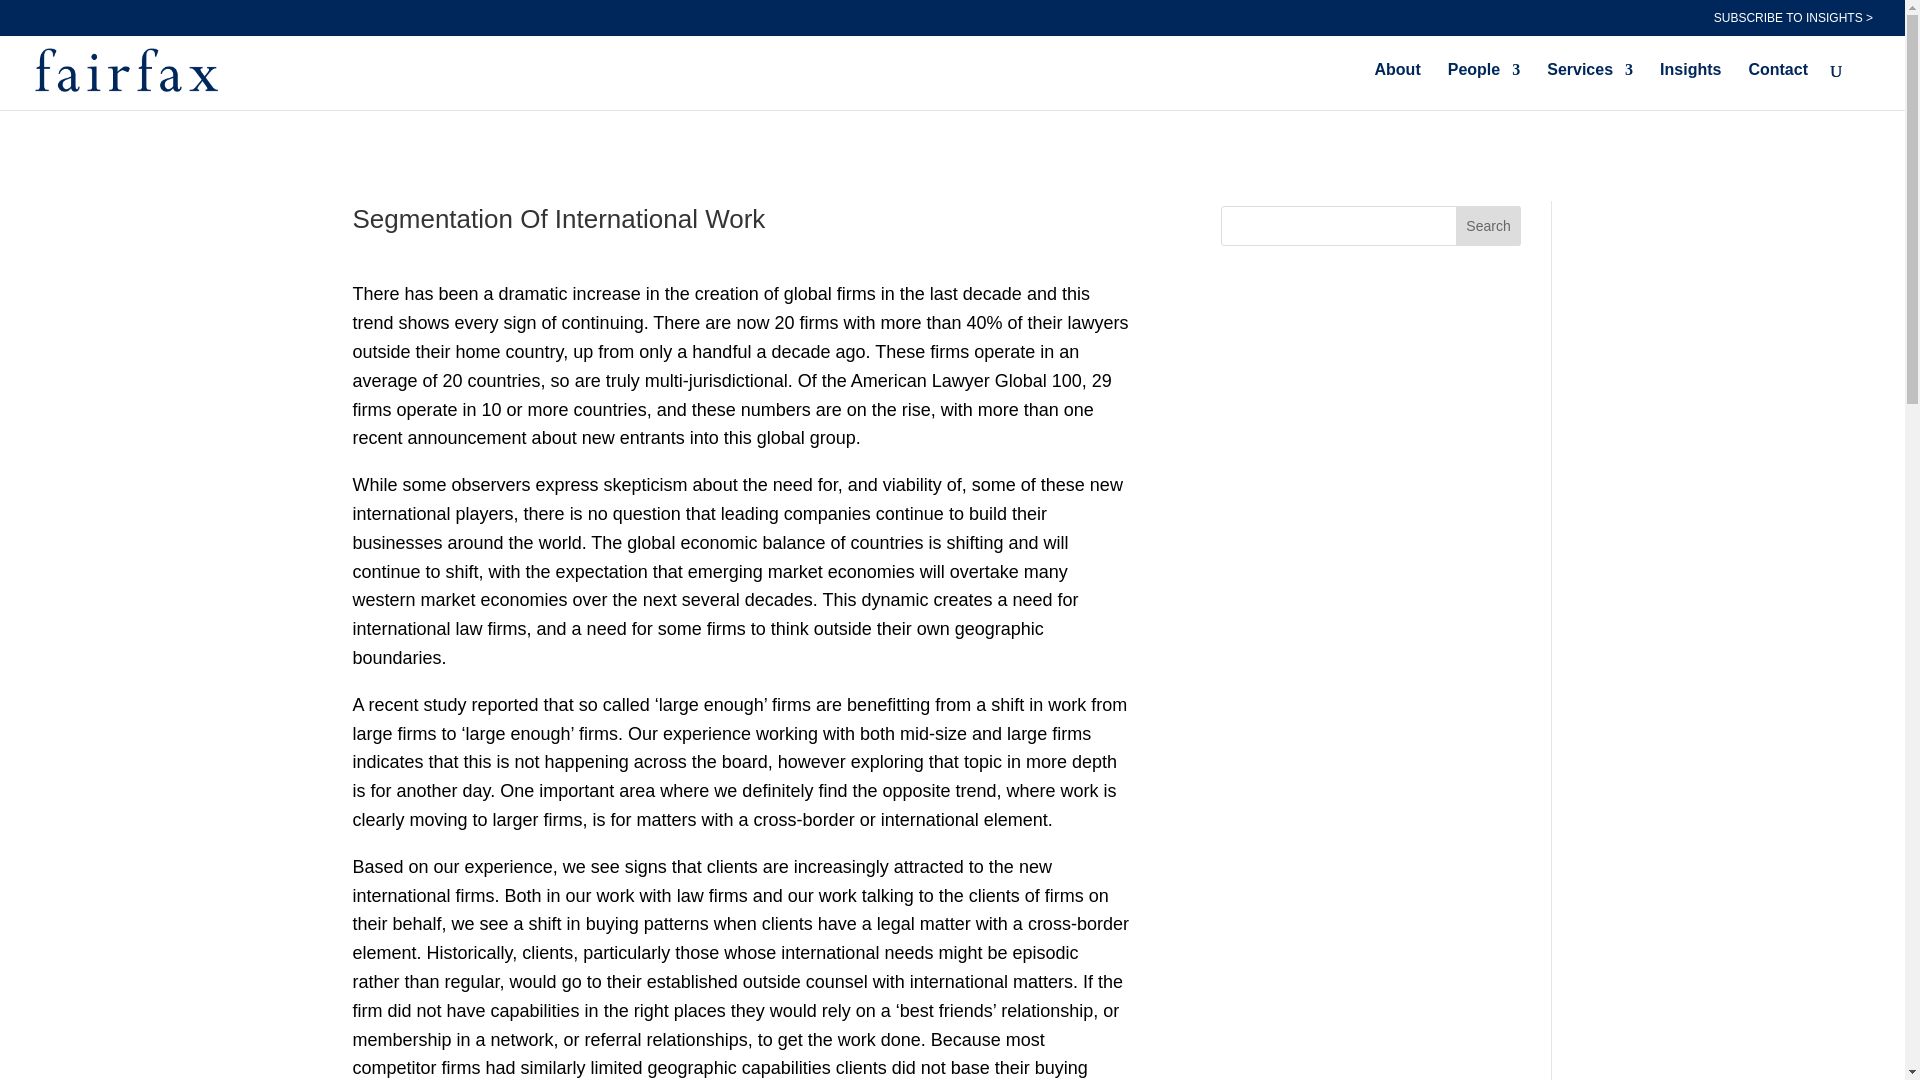  What do you see at coordinates (1342, 622) in the screenshot?
I see `Governance and Management` at bounding box center [1342, 622].